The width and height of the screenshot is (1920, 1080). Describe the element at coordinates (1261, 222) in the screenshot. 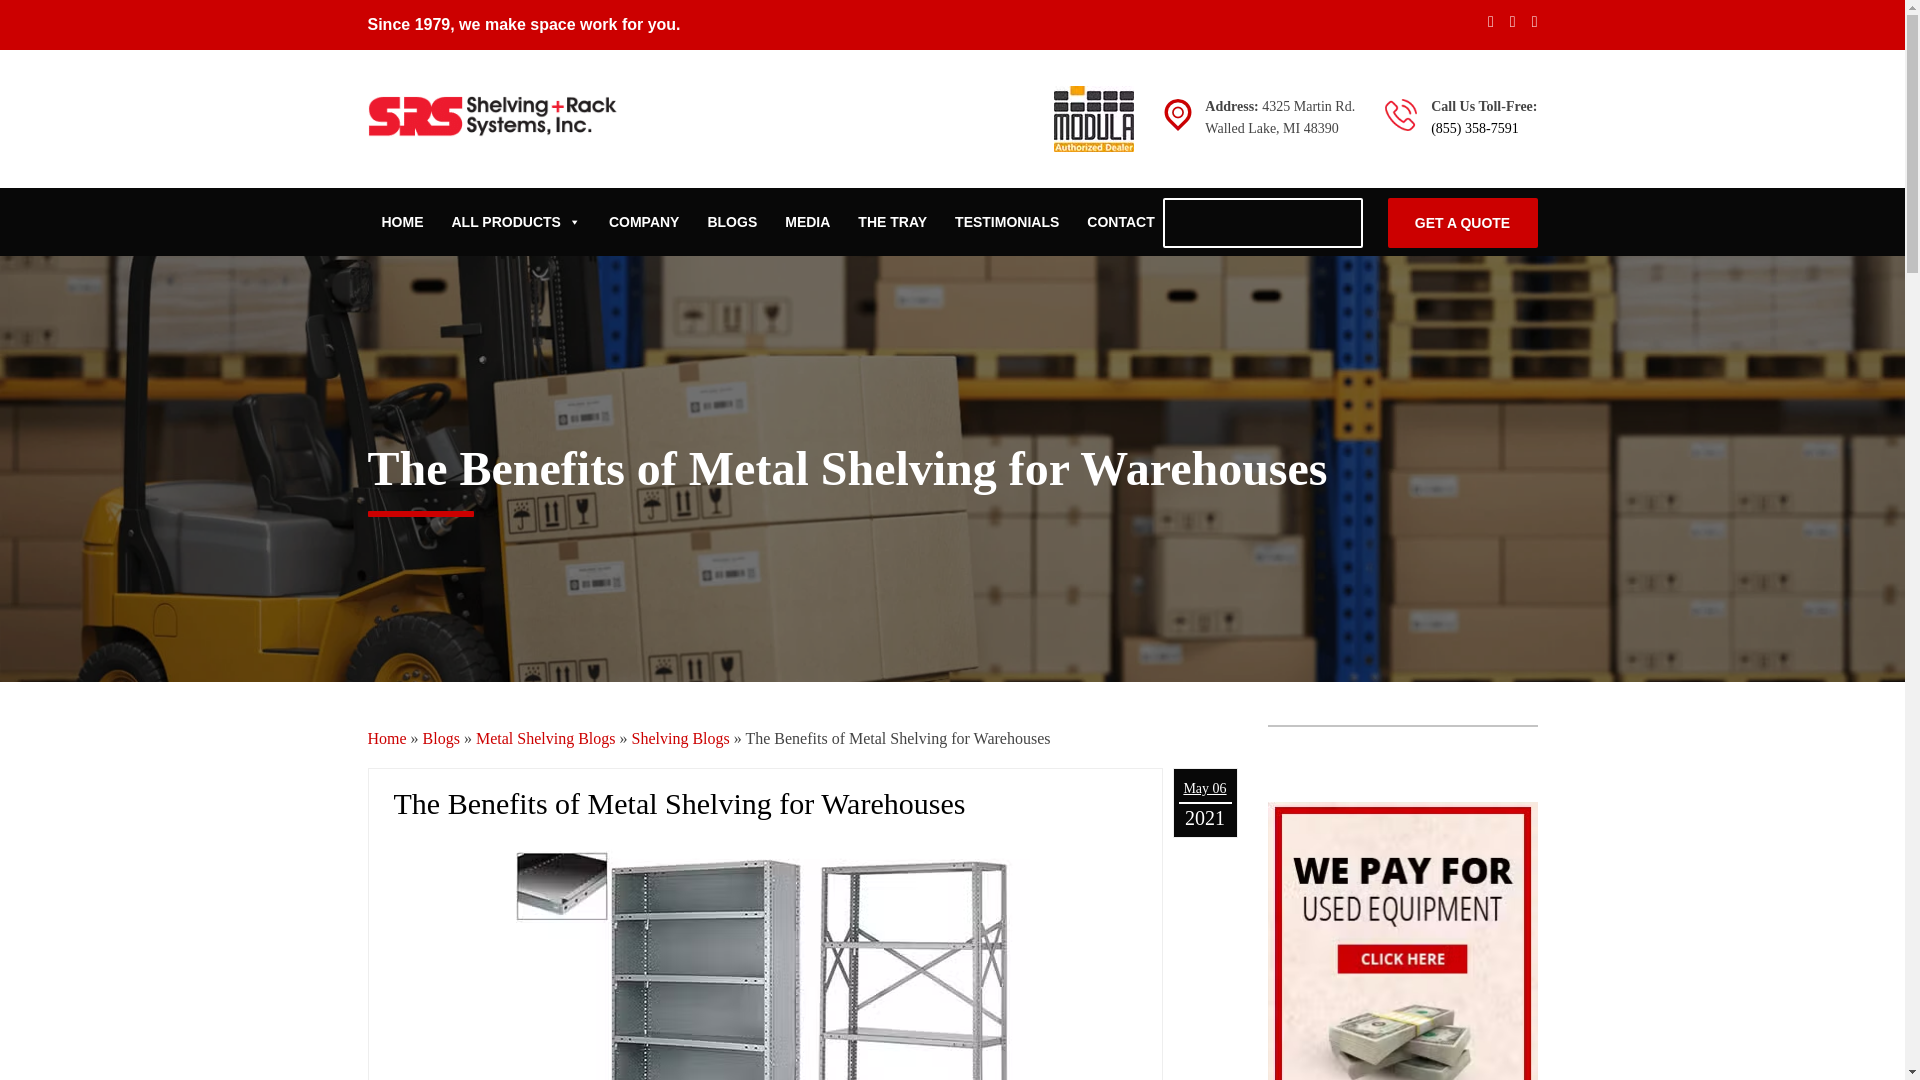

I see `Search for:` at that location.